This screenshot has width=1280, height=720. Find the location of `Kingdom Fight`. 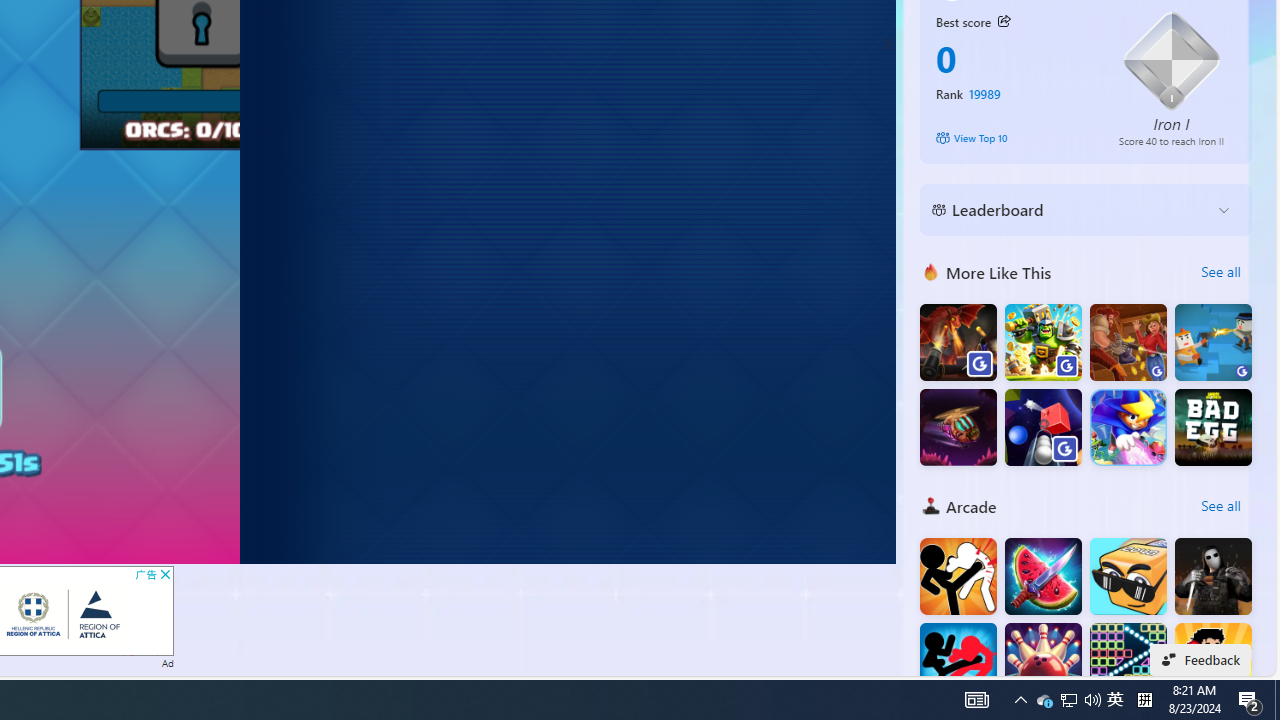

Kingdom Fight is located at coordinates (1042, 342).